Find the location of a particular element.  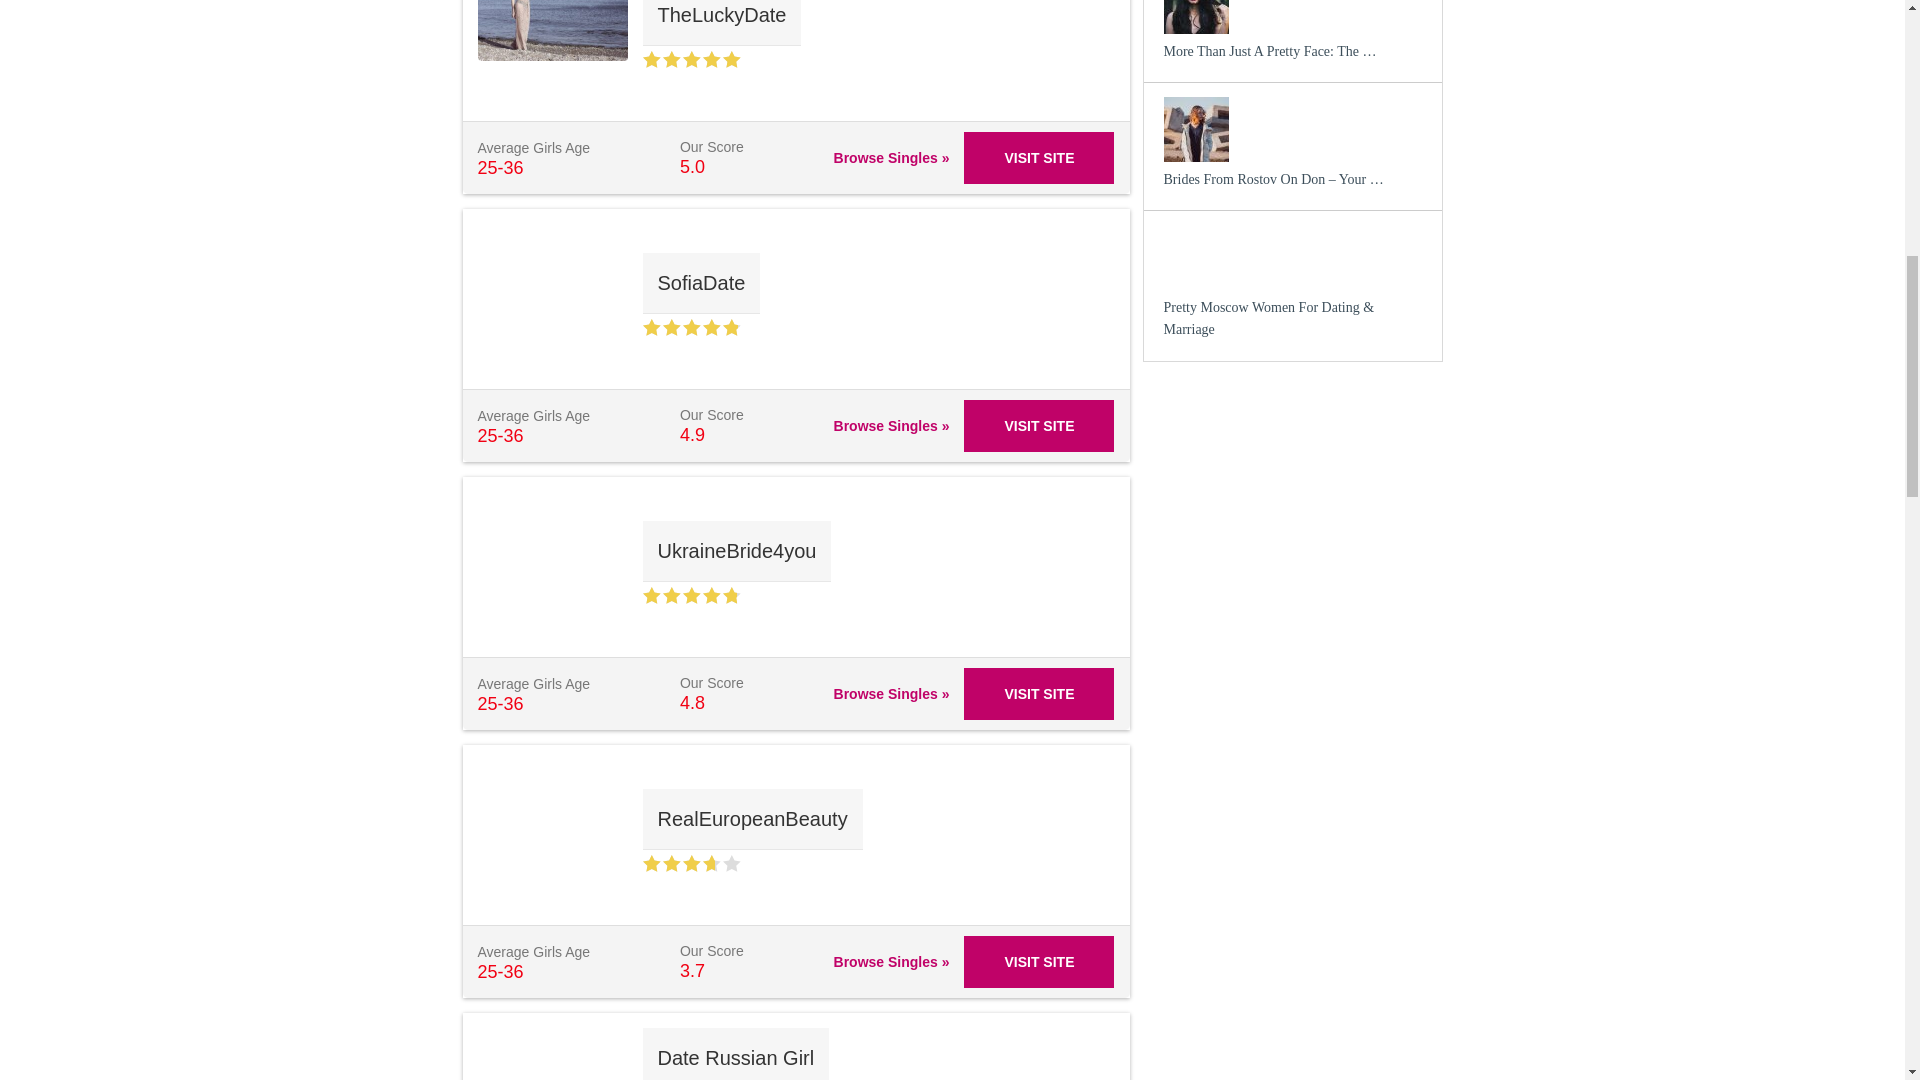

VISIT SITE is located at coordinates (1038, 426).